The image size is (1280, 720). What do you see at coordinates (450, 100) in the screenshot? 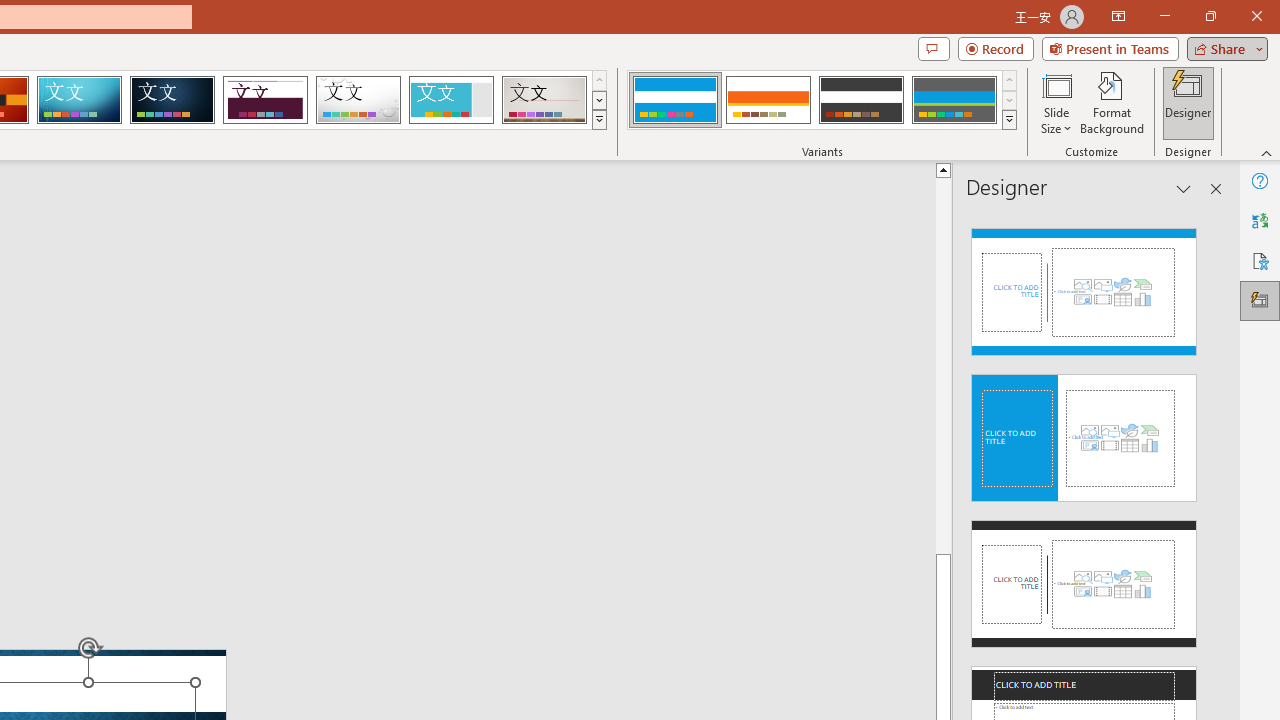
I see `Frame` at bounding box center [450, 100].